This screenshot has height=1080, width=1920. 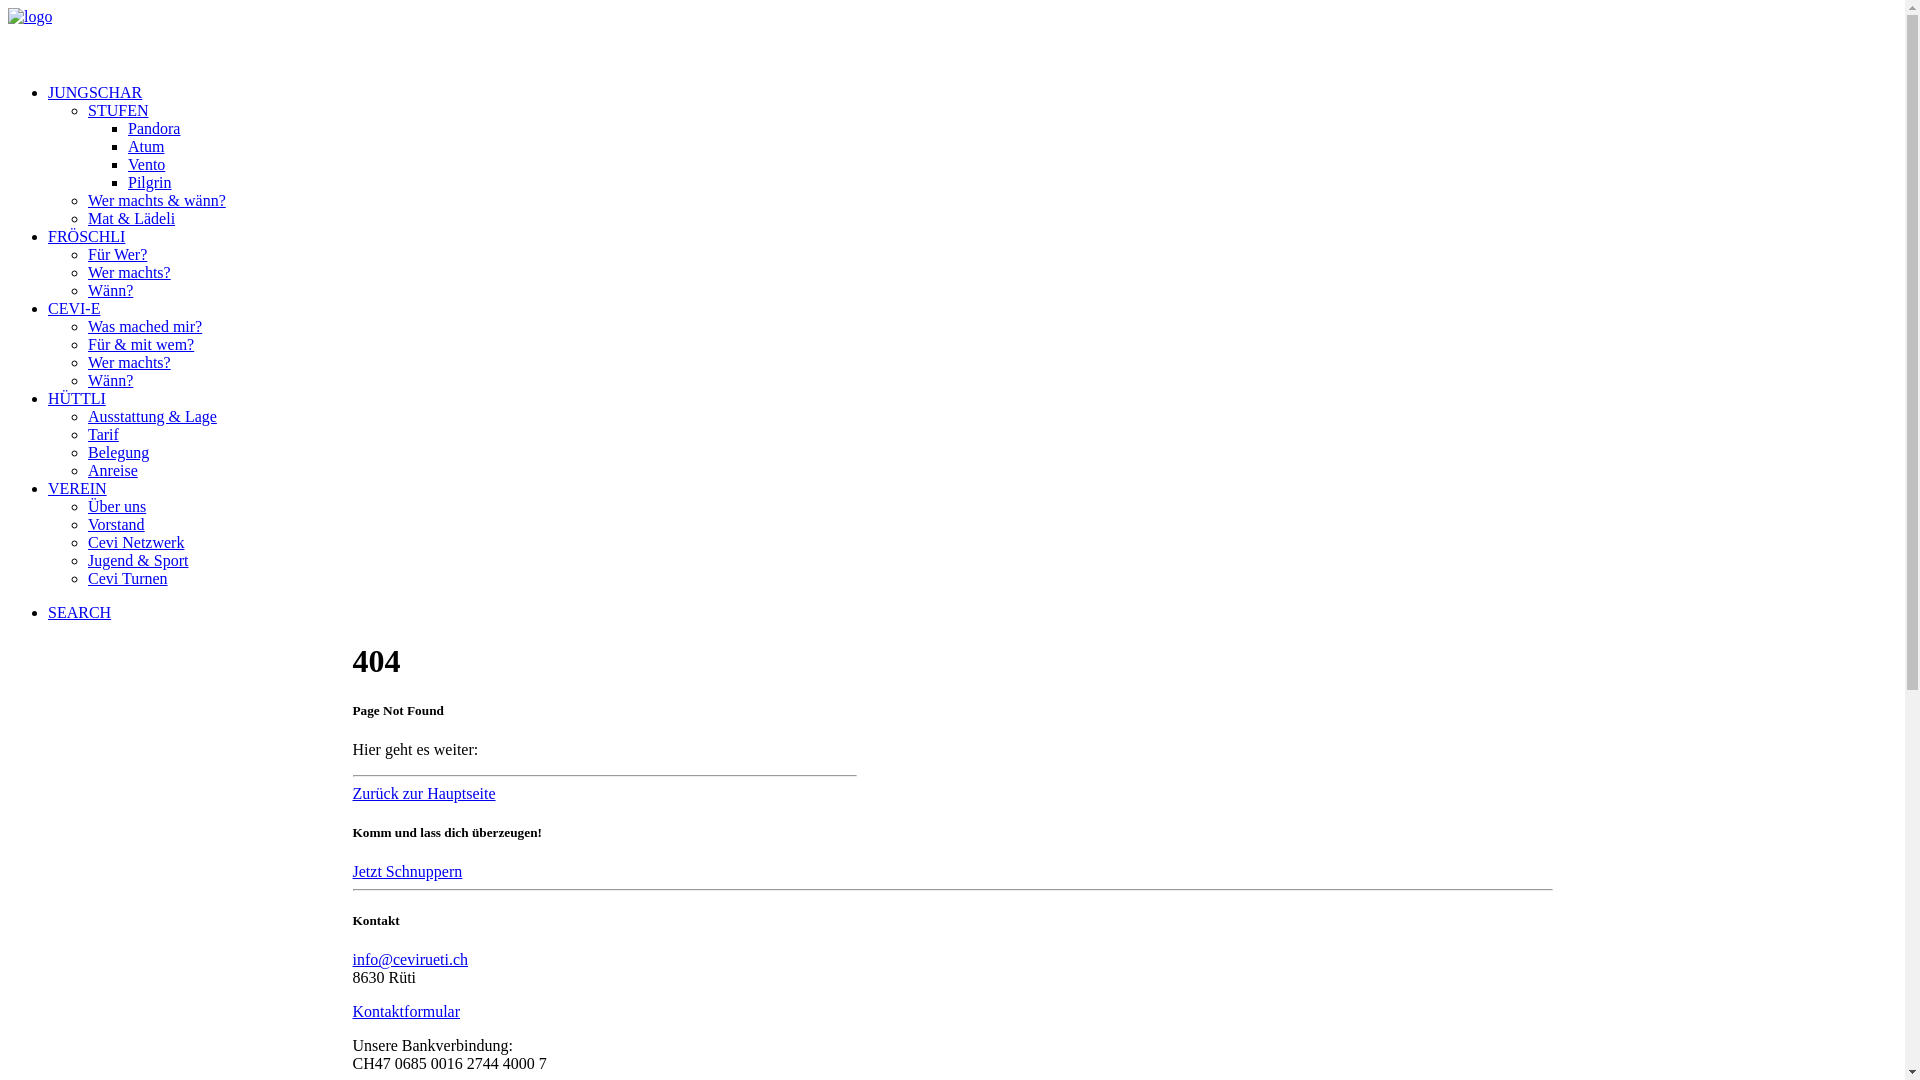 What do you see at coordinates (150, 182) in the screenshot?
I see `Pilgrin` at bounding box center [150, 182].